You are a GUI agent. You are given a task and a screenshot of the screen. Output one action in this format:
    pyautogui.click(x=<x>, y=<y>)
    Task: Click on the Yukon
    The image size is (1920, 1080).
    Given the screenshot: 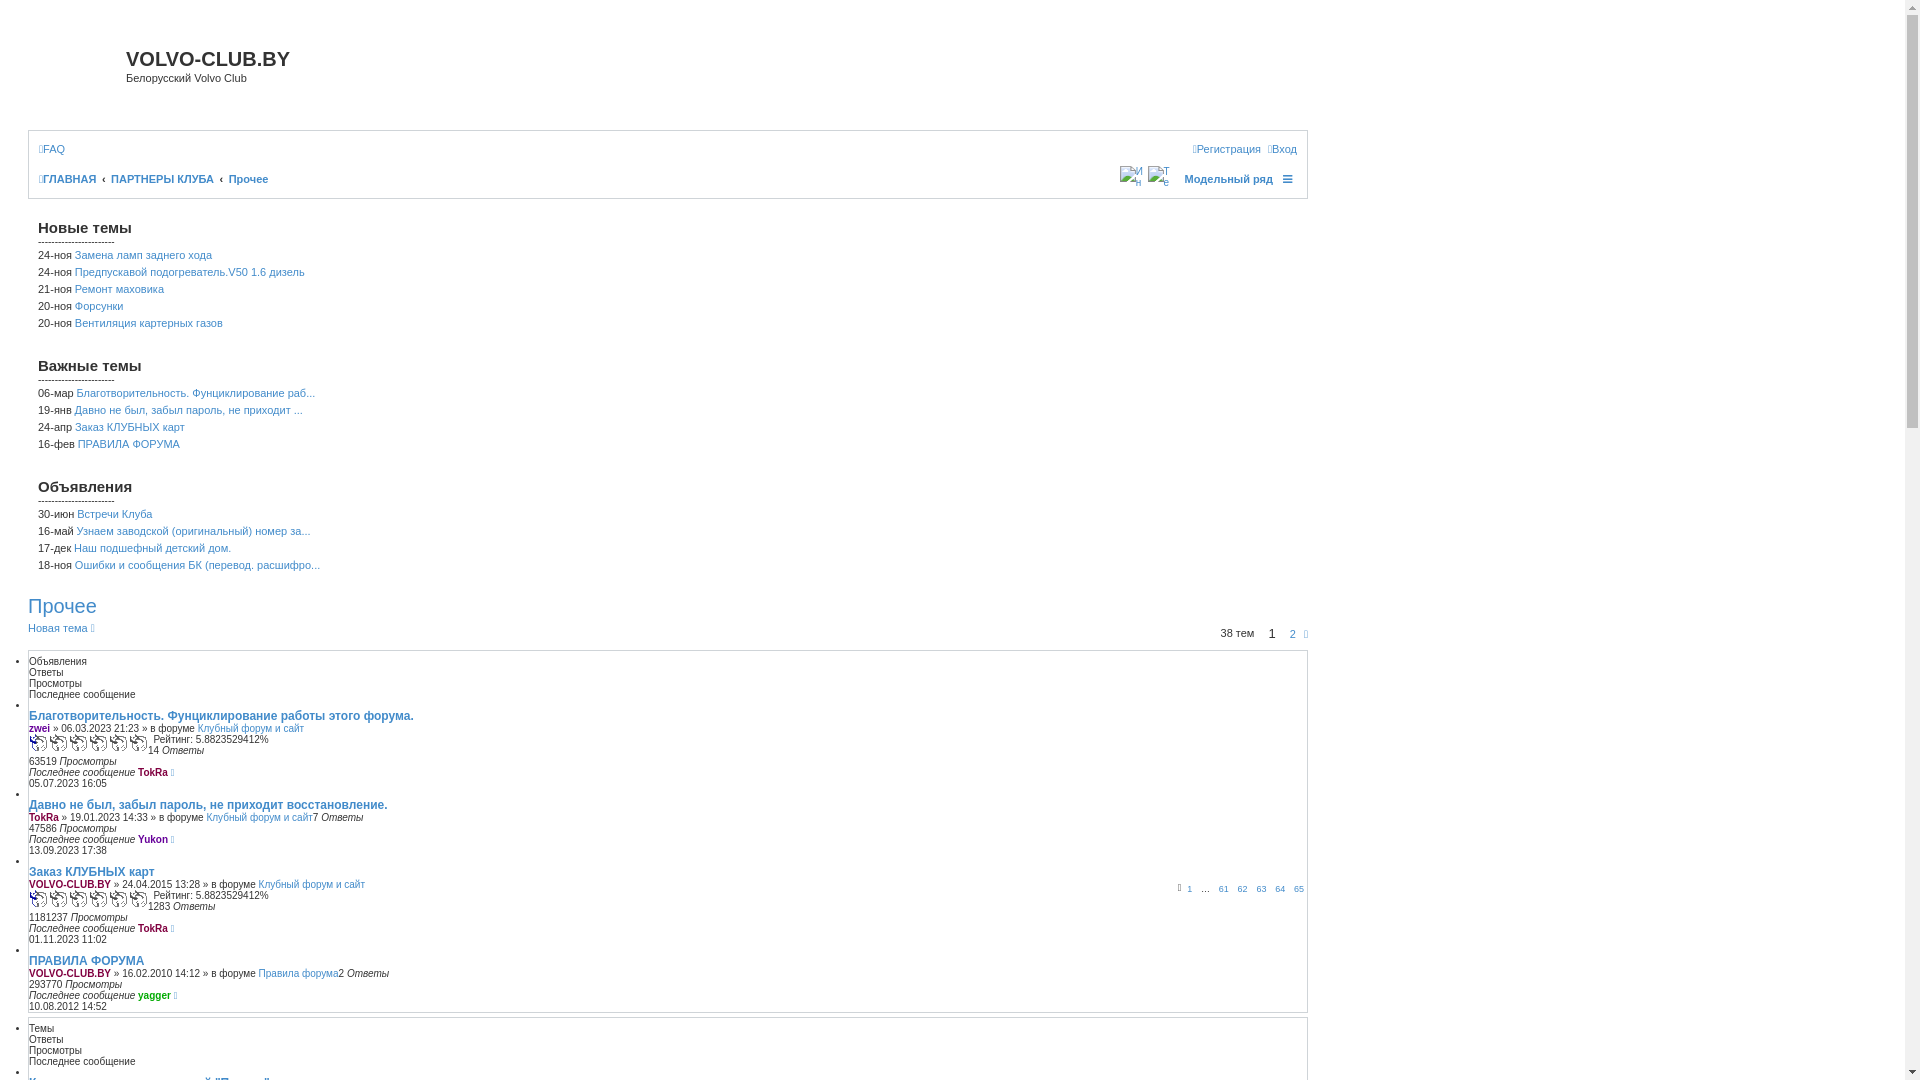 What is the action you would take?
    pyautogui.click(x=153, y=840)
    